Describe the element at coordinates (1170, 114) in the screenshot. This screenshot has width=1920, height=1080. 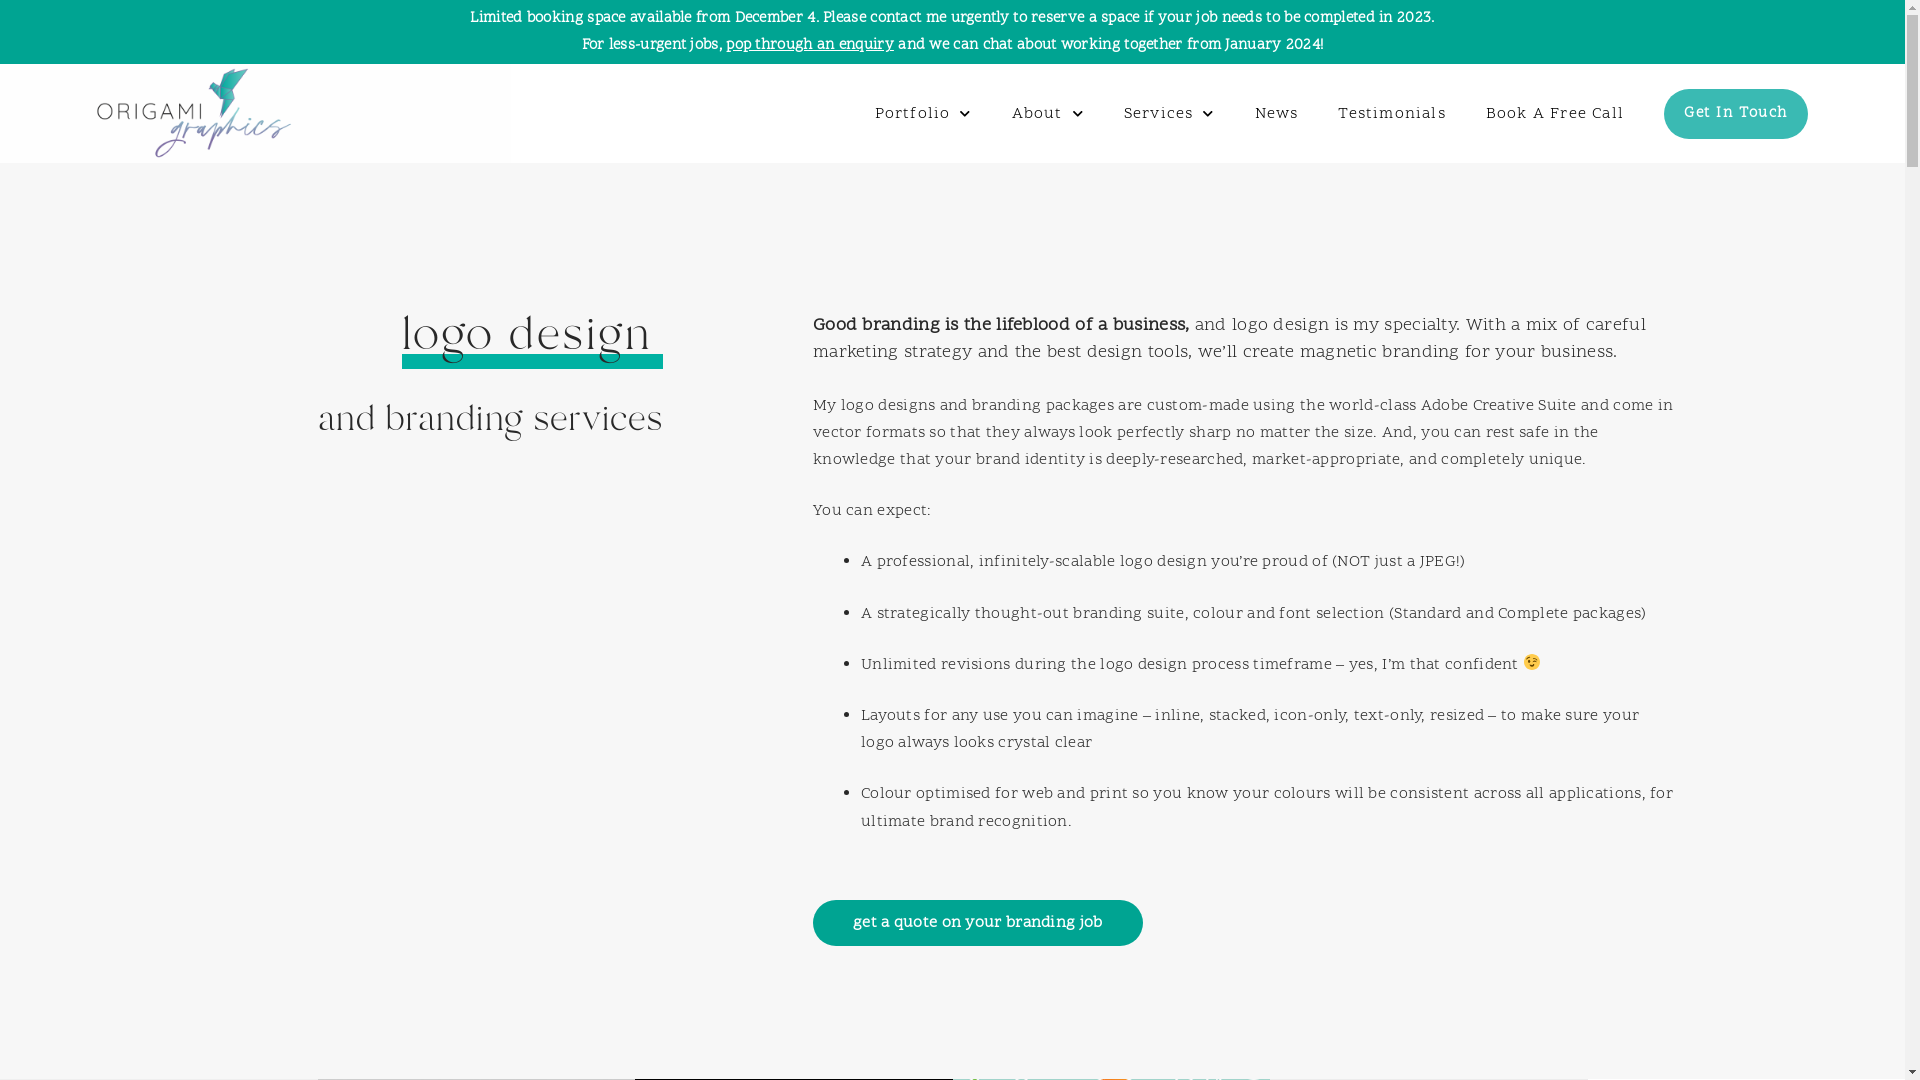
I see `Services` at that location.